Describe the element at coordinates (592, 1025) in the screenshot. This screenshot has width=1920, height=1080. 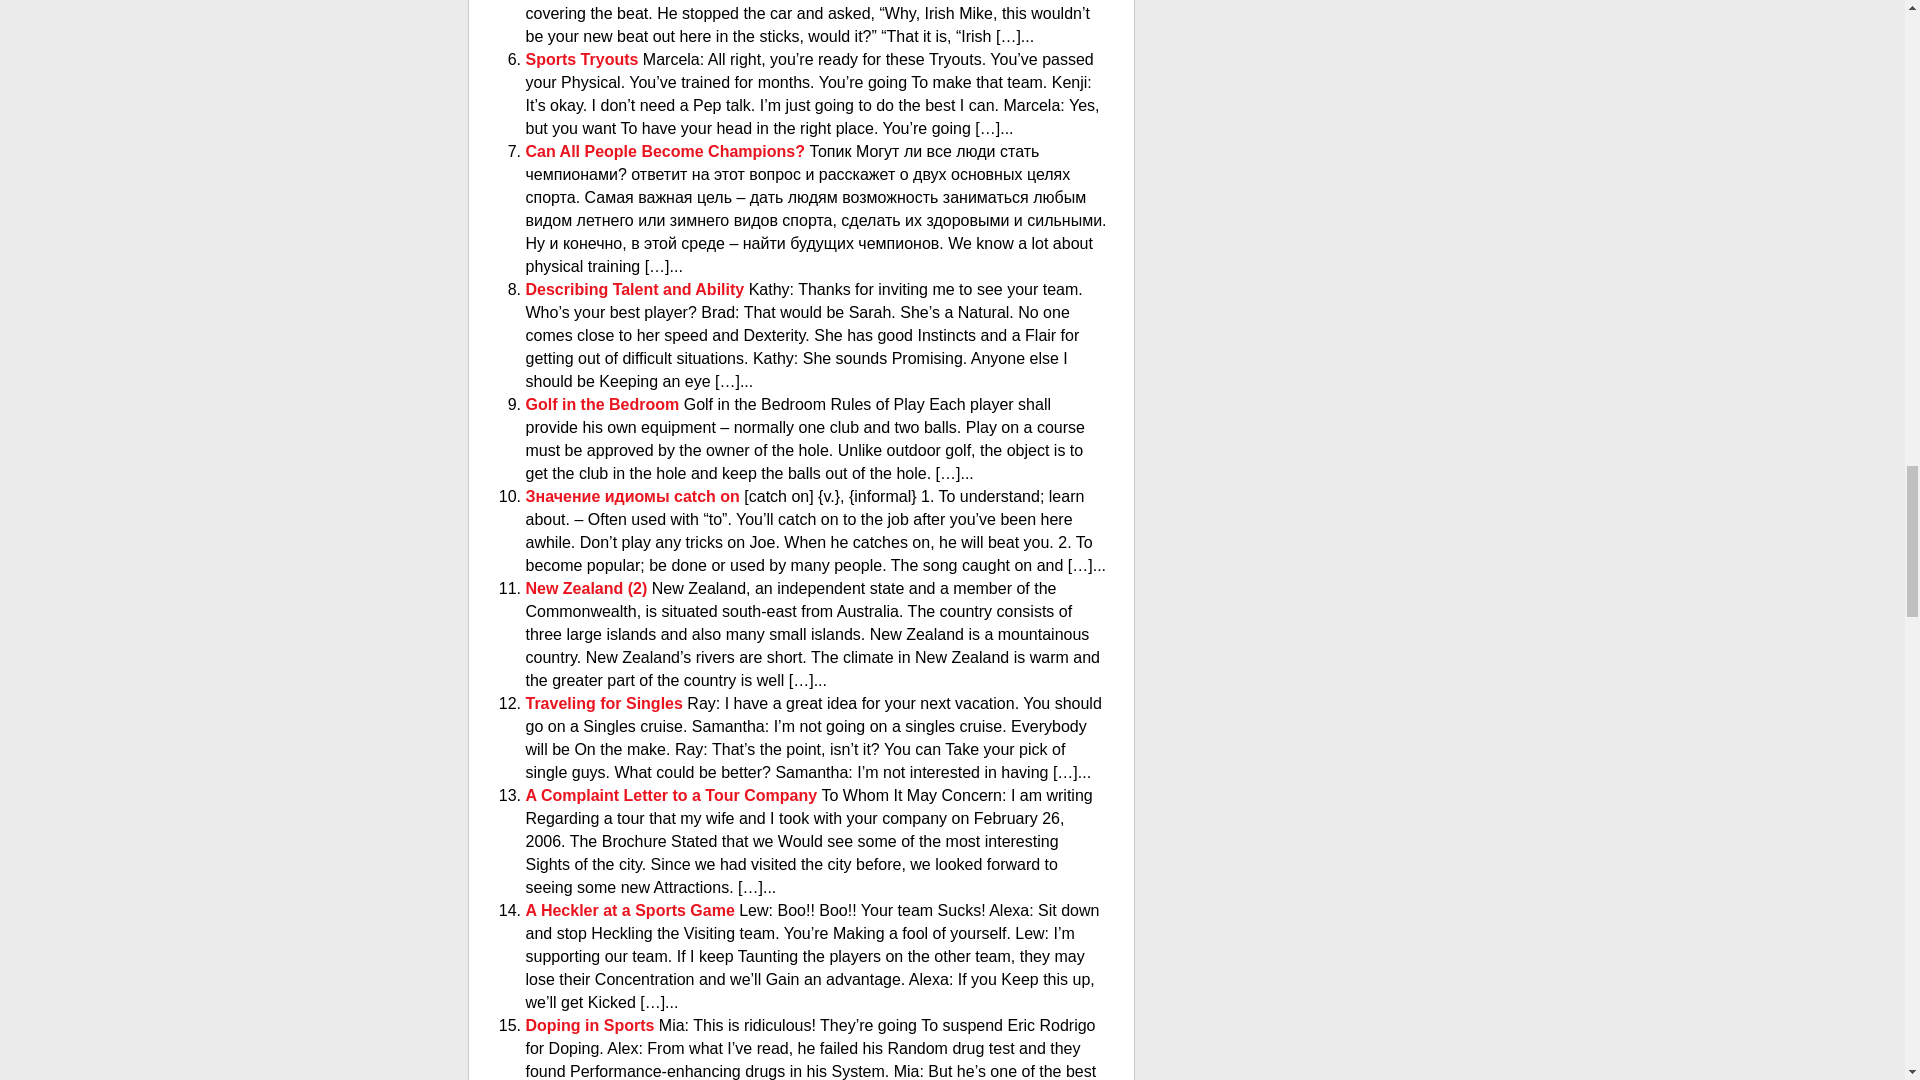
I see `Doping in Sports` at that location.